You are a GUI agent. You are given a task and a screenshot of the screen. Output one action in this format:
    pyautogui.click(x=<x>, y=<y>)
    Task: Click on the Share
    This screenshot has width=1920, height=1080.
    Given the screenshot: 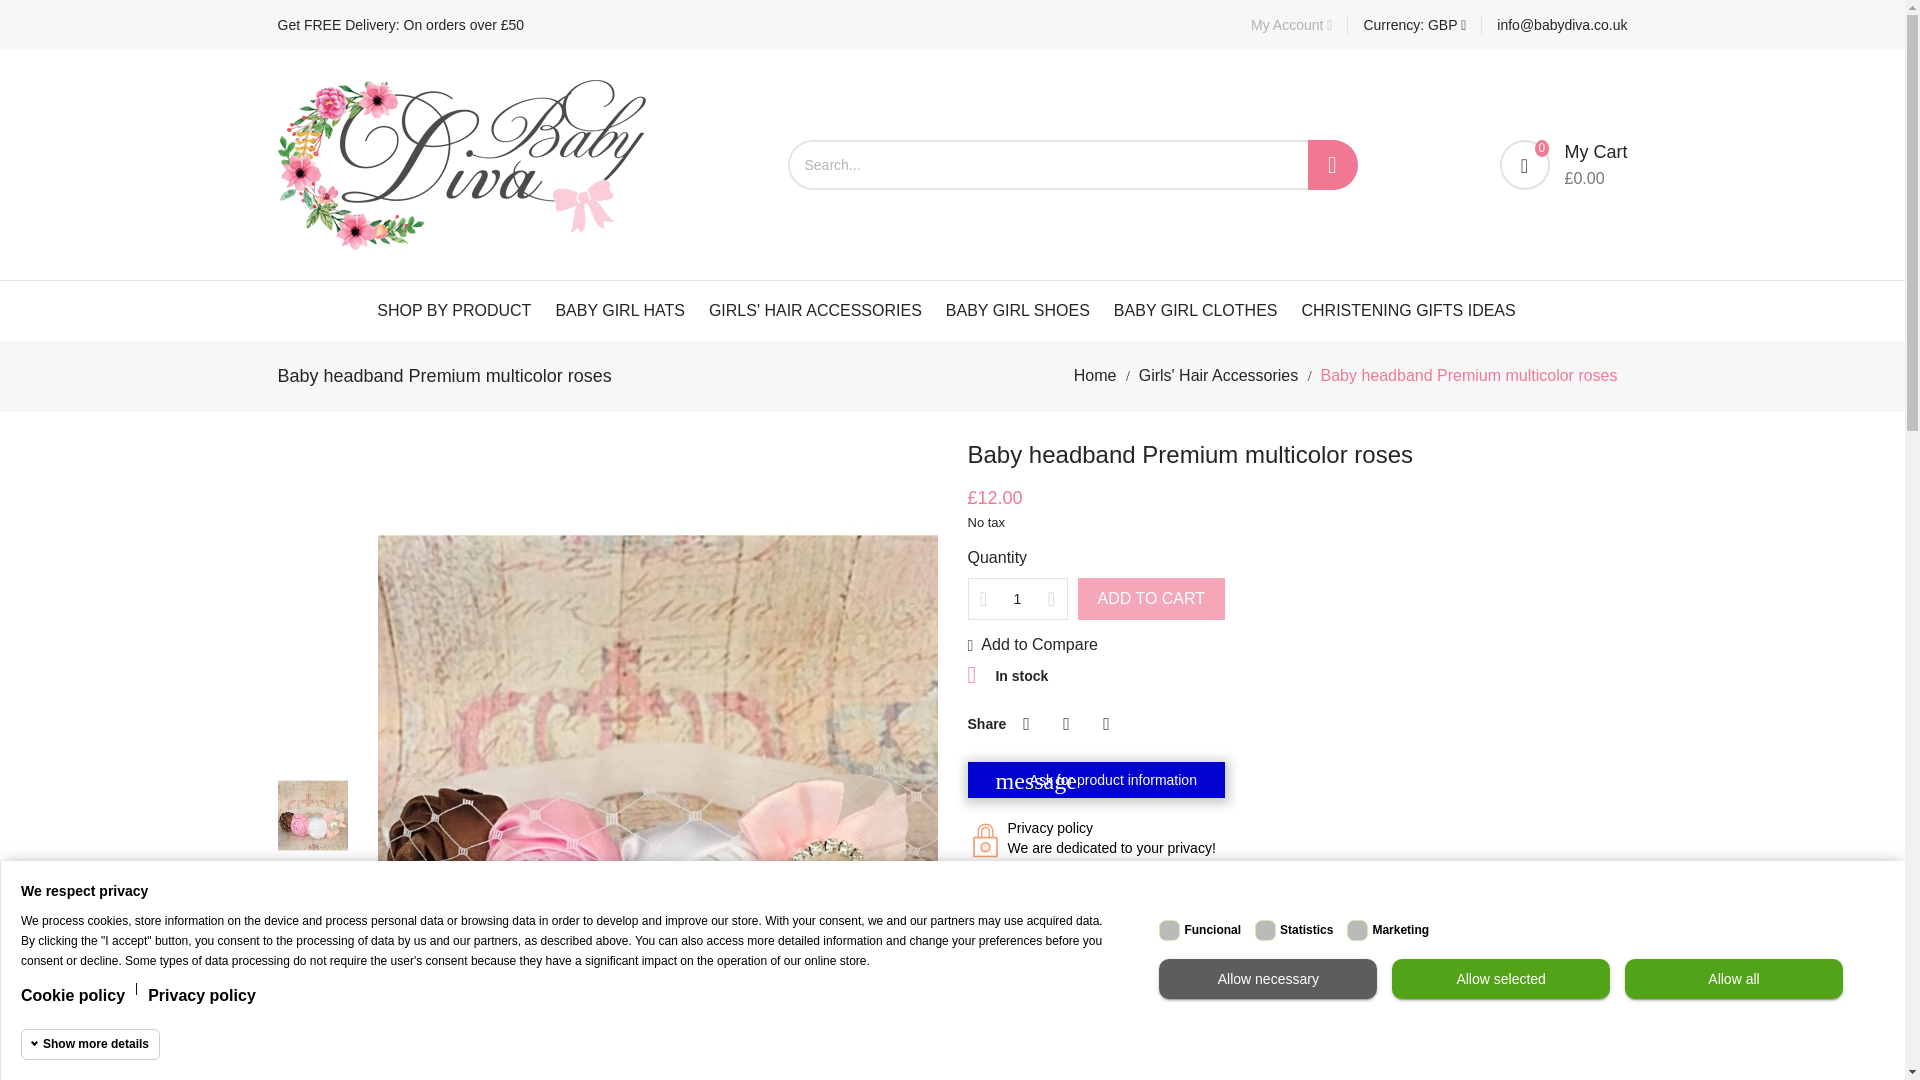 What is the action you would take?
    pyautogui.click(x=1026, y=724)
    